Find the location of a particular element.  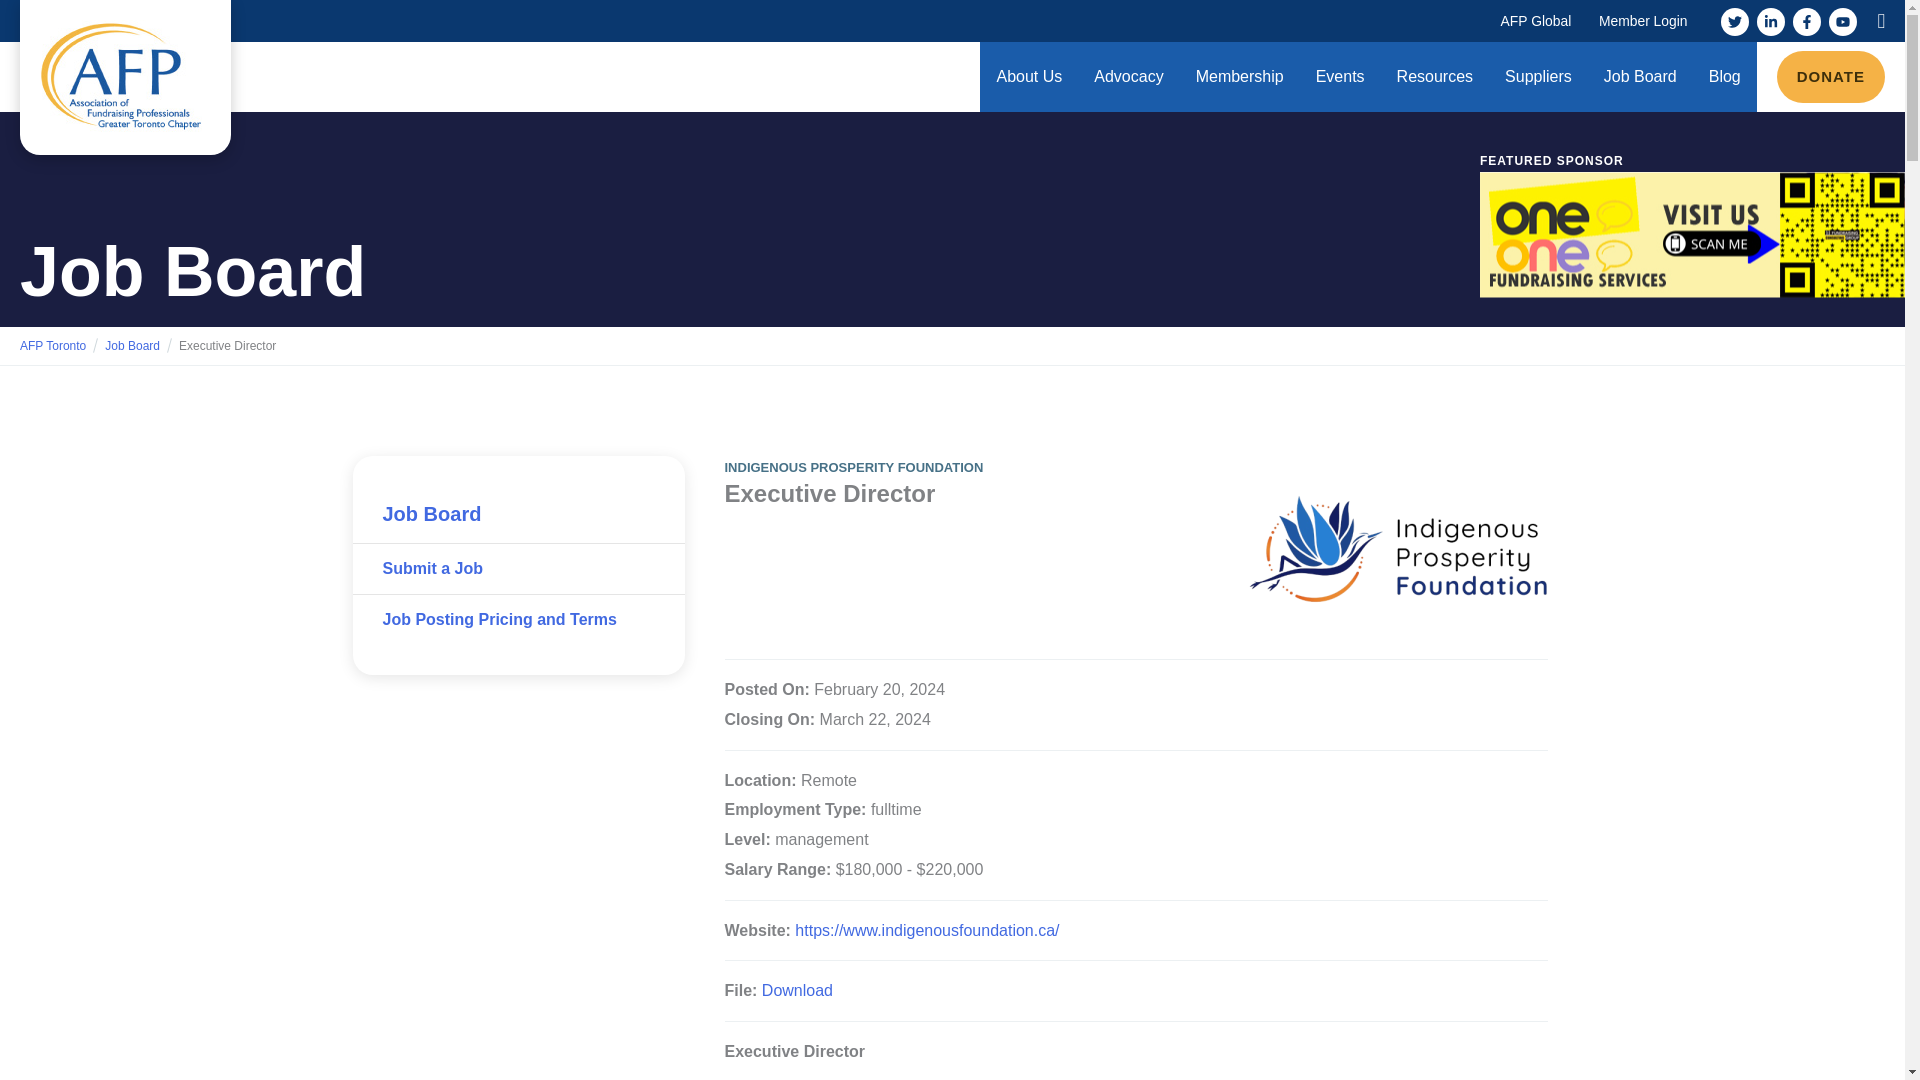

AFP Global is located at coordinates (1536, 21).